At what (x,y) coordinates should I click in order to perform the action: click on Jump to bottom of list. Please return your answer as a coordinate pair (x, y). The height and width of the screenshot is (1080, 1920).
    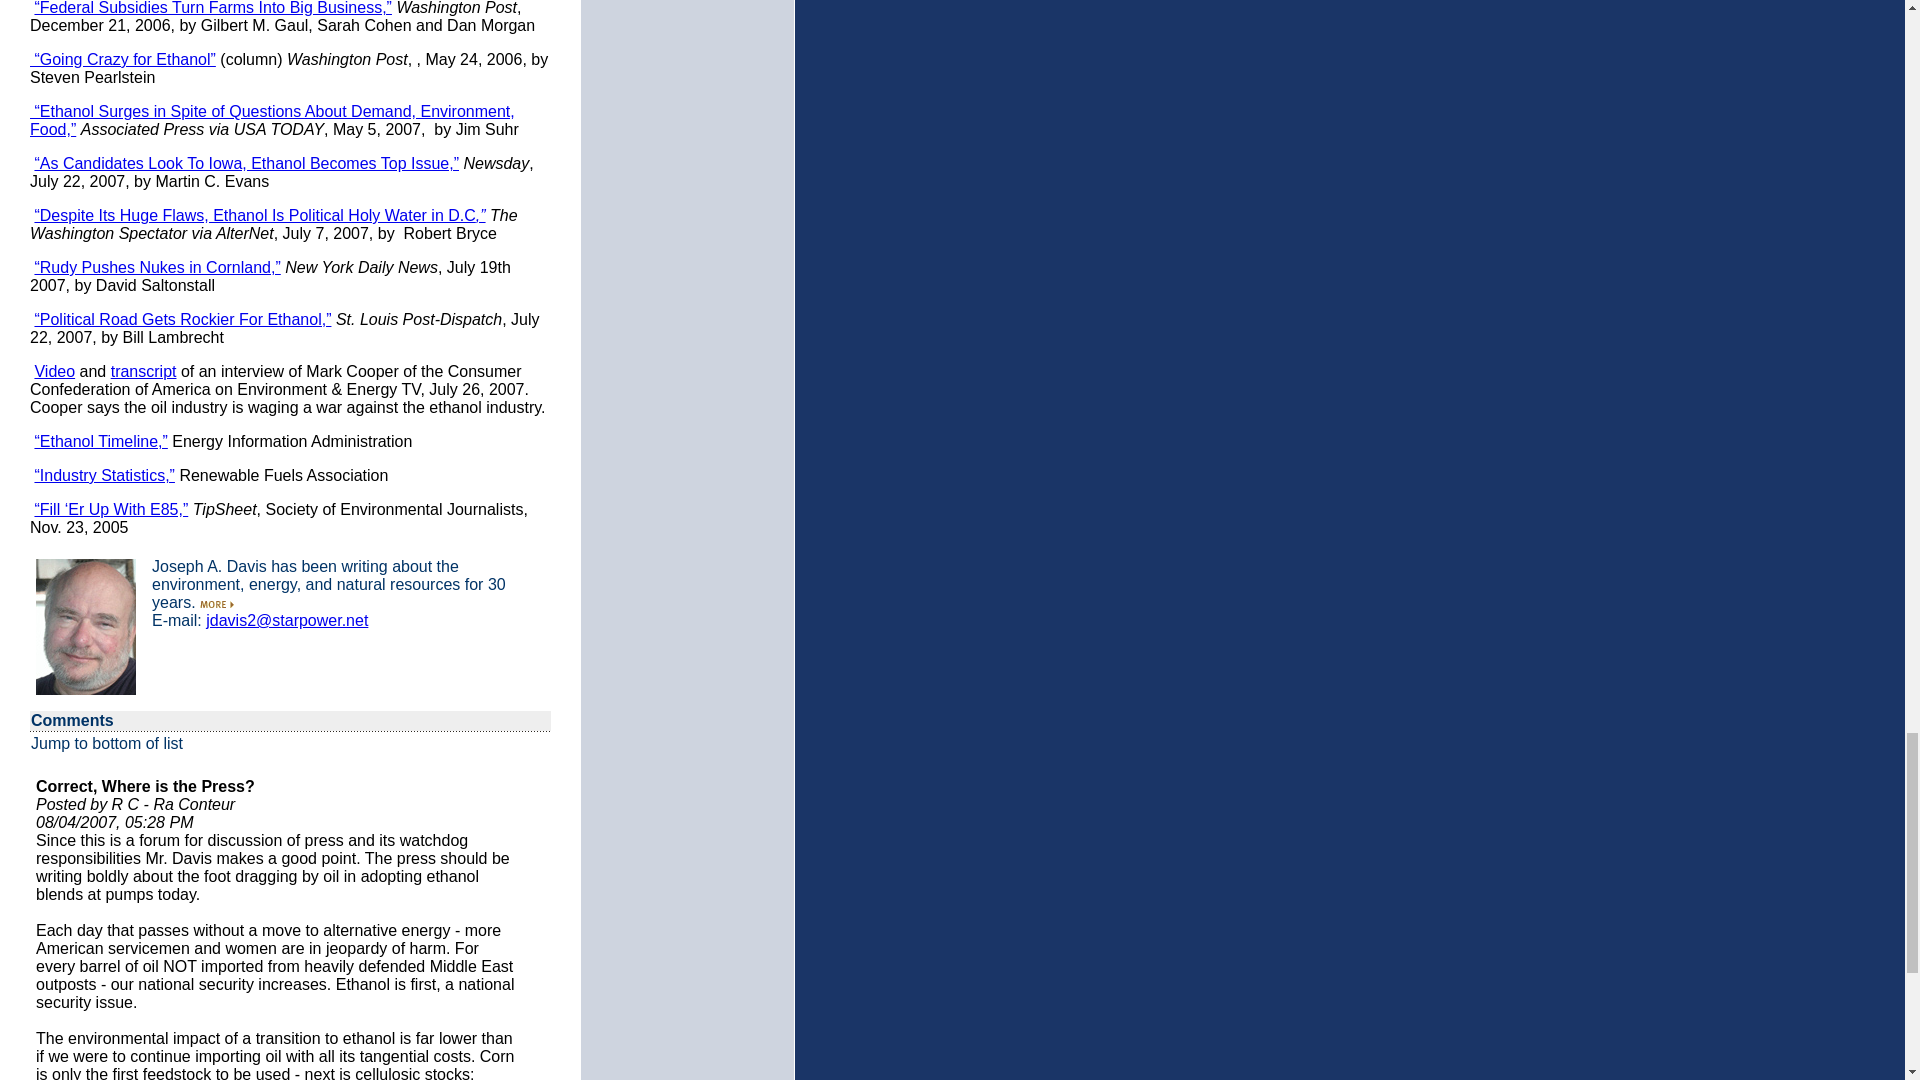
    Looking at the image, I should click on (106, 743).